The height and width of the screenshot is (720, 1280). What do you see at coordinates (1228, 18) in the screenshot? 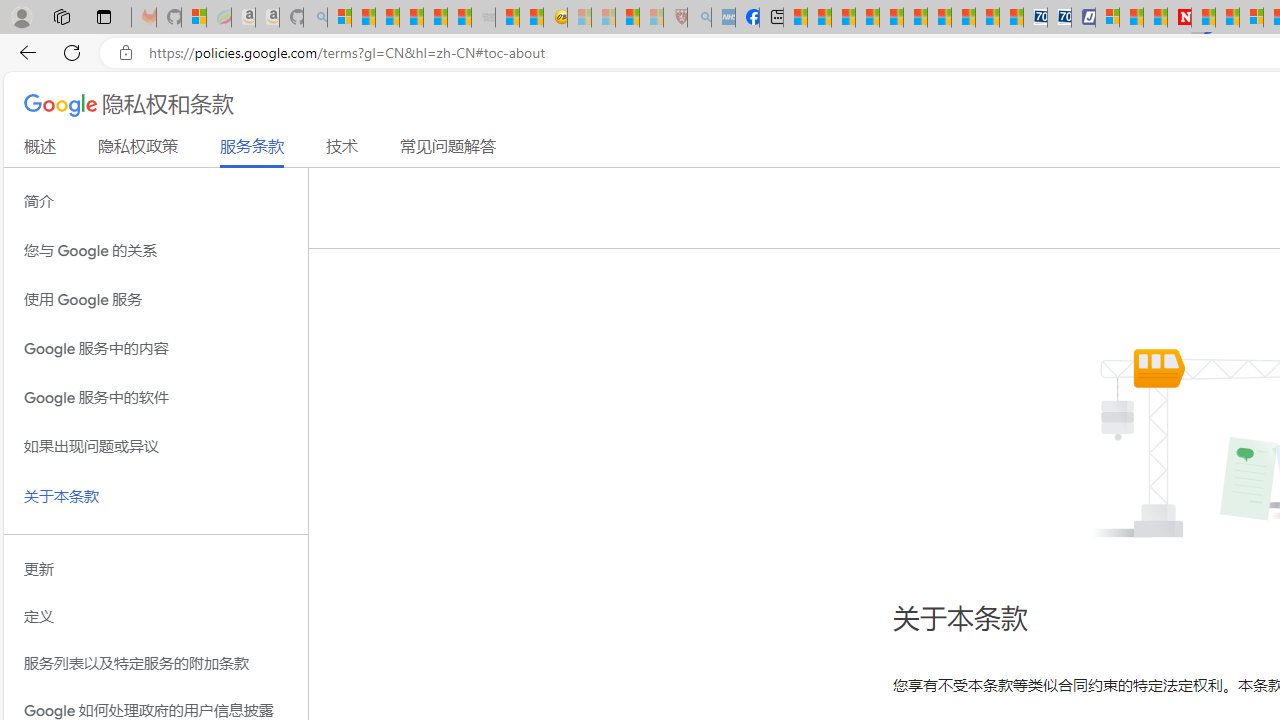
I see `14 Common Myths Debunked By Scientific Facts` at bounding box center [1228, 18].